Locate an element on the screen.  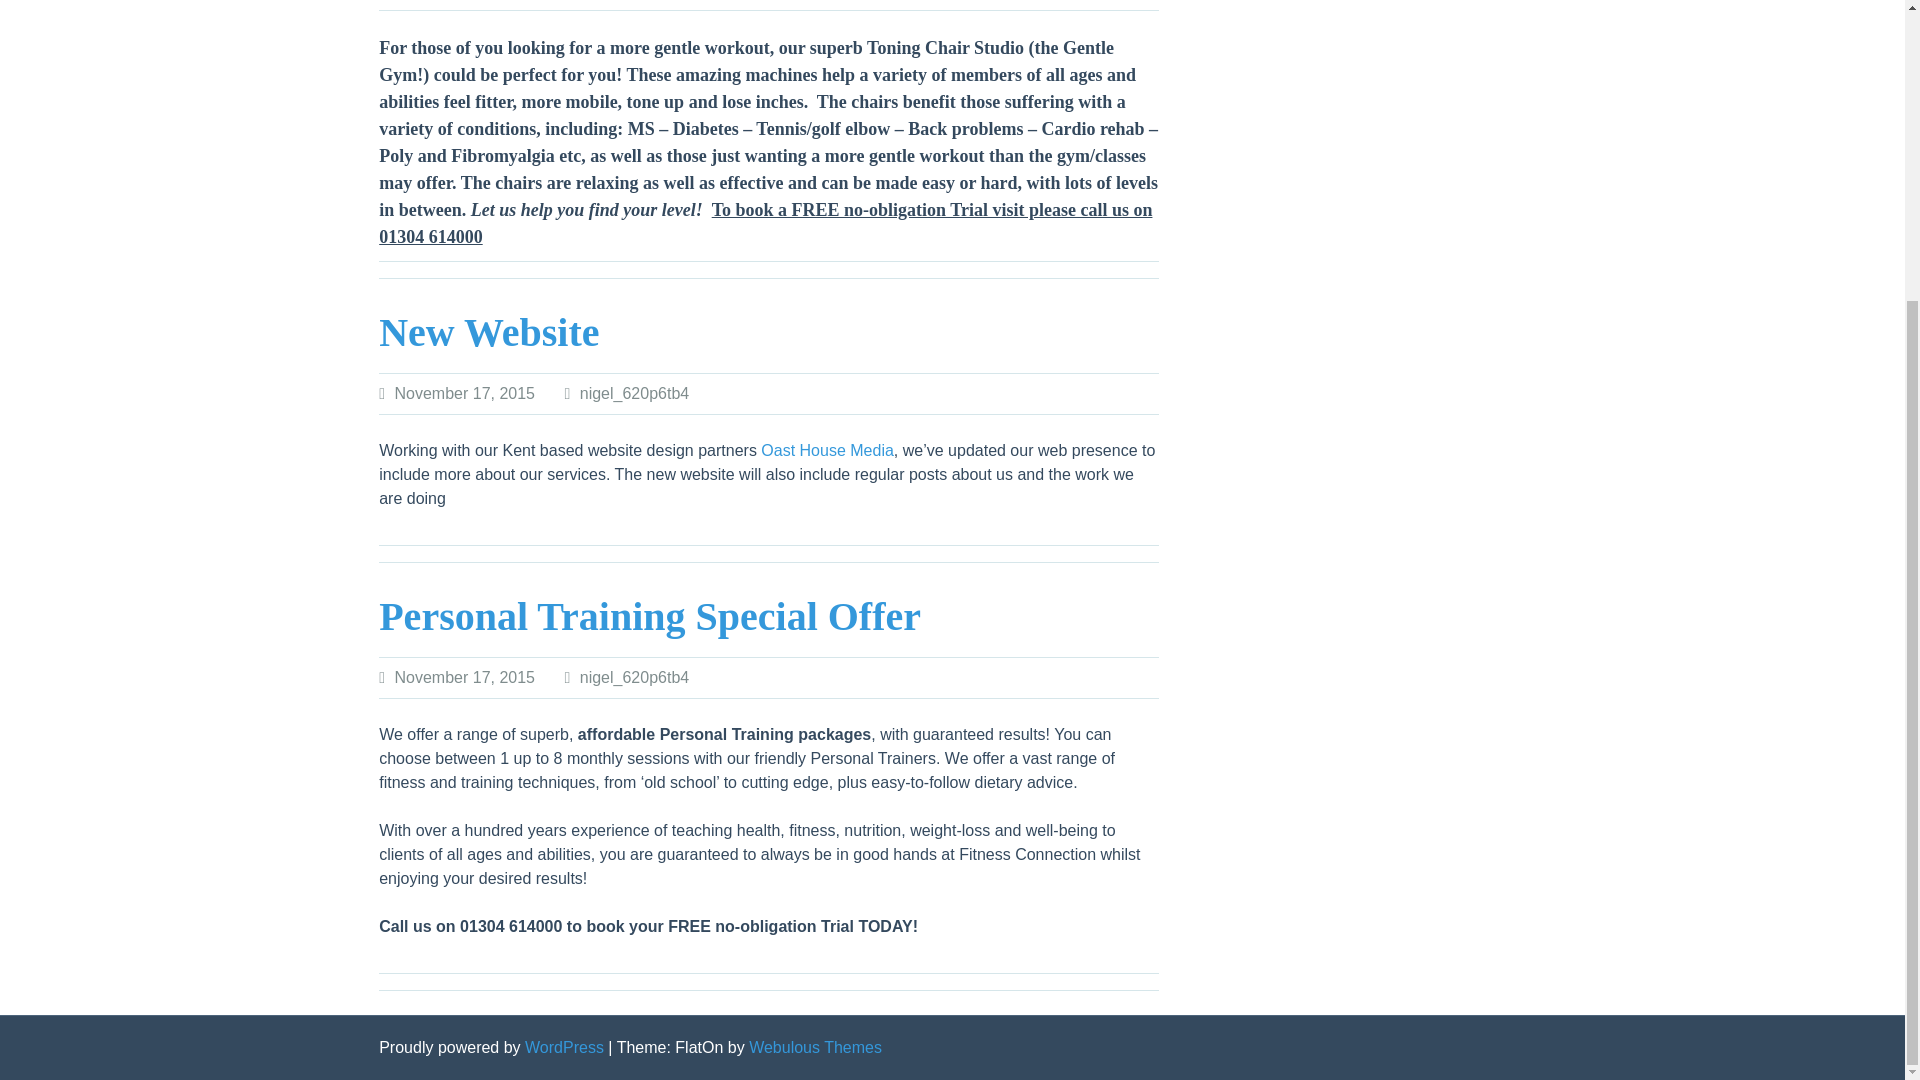
Oast House Media is located at coordinates (827, 450).